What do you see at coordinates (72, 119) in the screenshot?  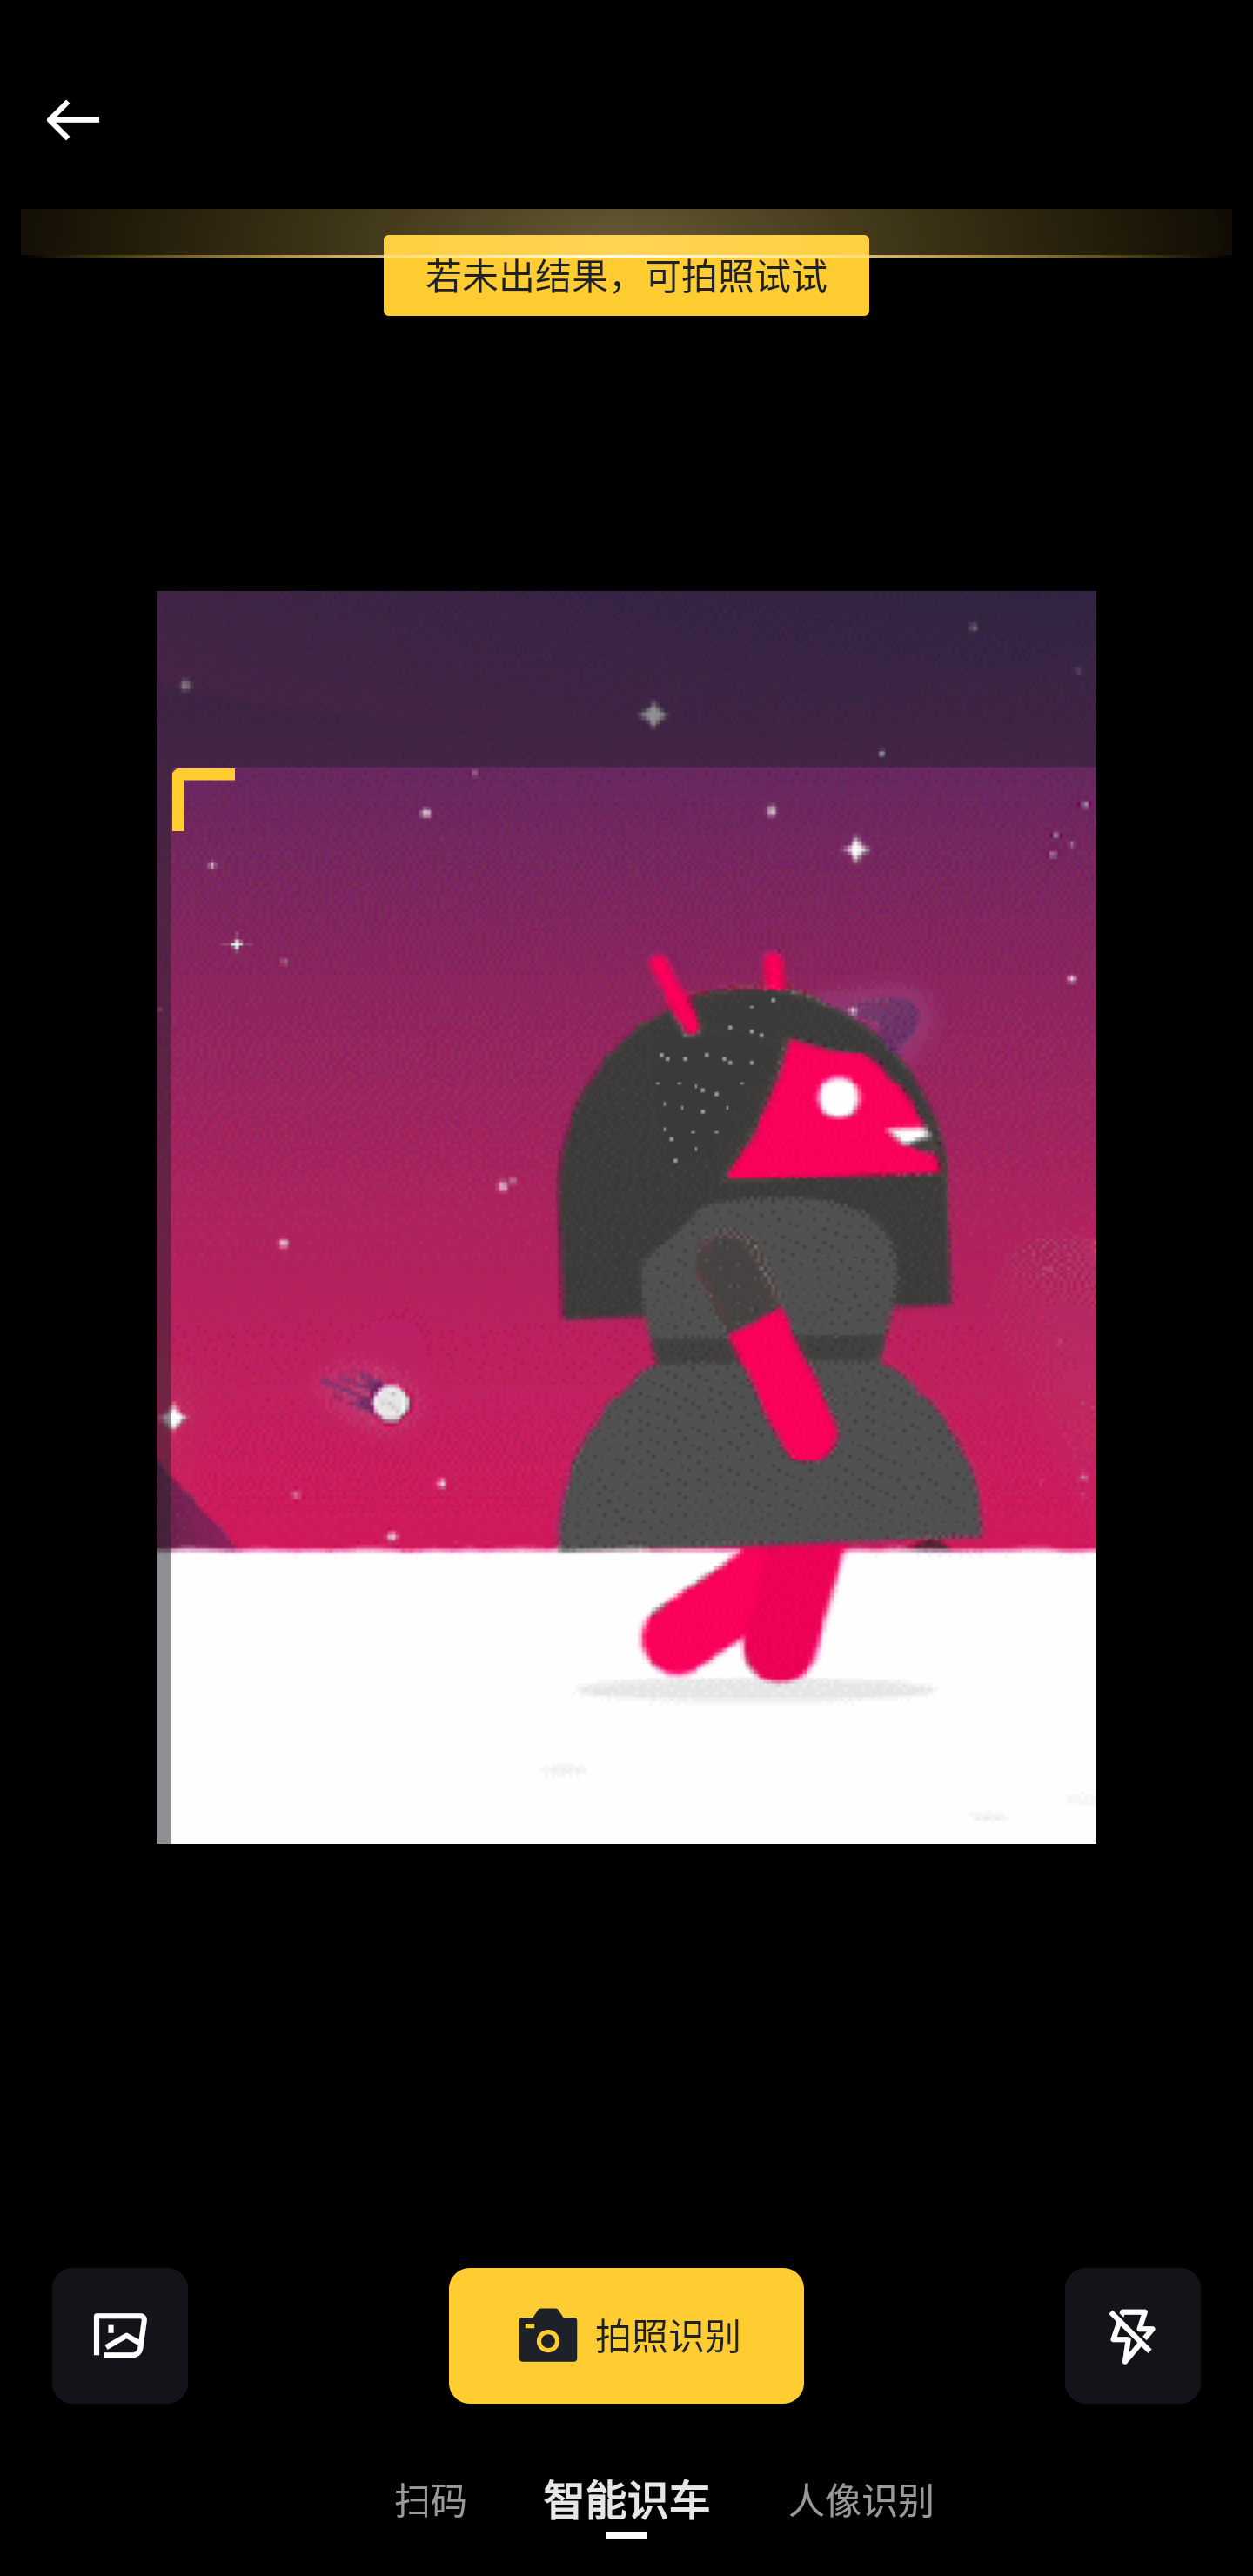 I see `` at bounding box center [72, 119].